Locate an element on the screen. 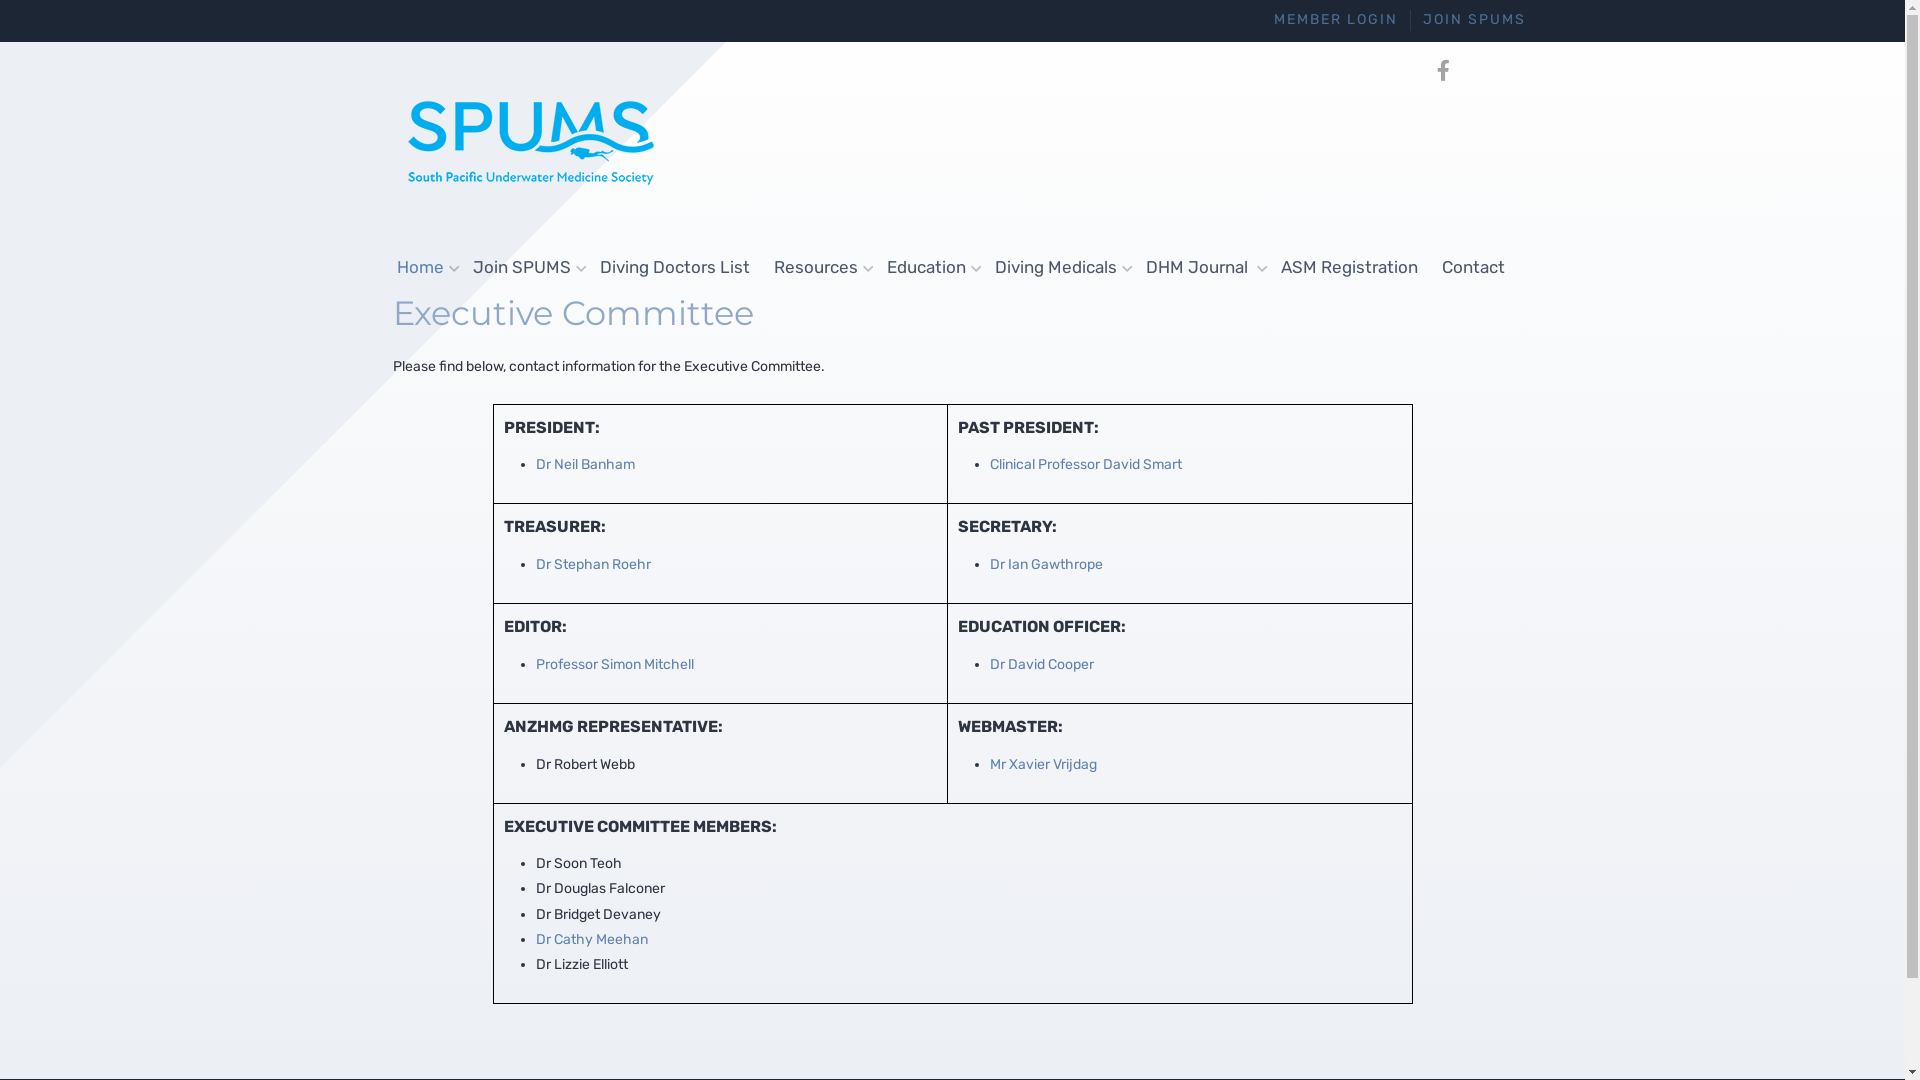  South Pacific Underwater Medicine Society  is located at coordinates (532, 141).